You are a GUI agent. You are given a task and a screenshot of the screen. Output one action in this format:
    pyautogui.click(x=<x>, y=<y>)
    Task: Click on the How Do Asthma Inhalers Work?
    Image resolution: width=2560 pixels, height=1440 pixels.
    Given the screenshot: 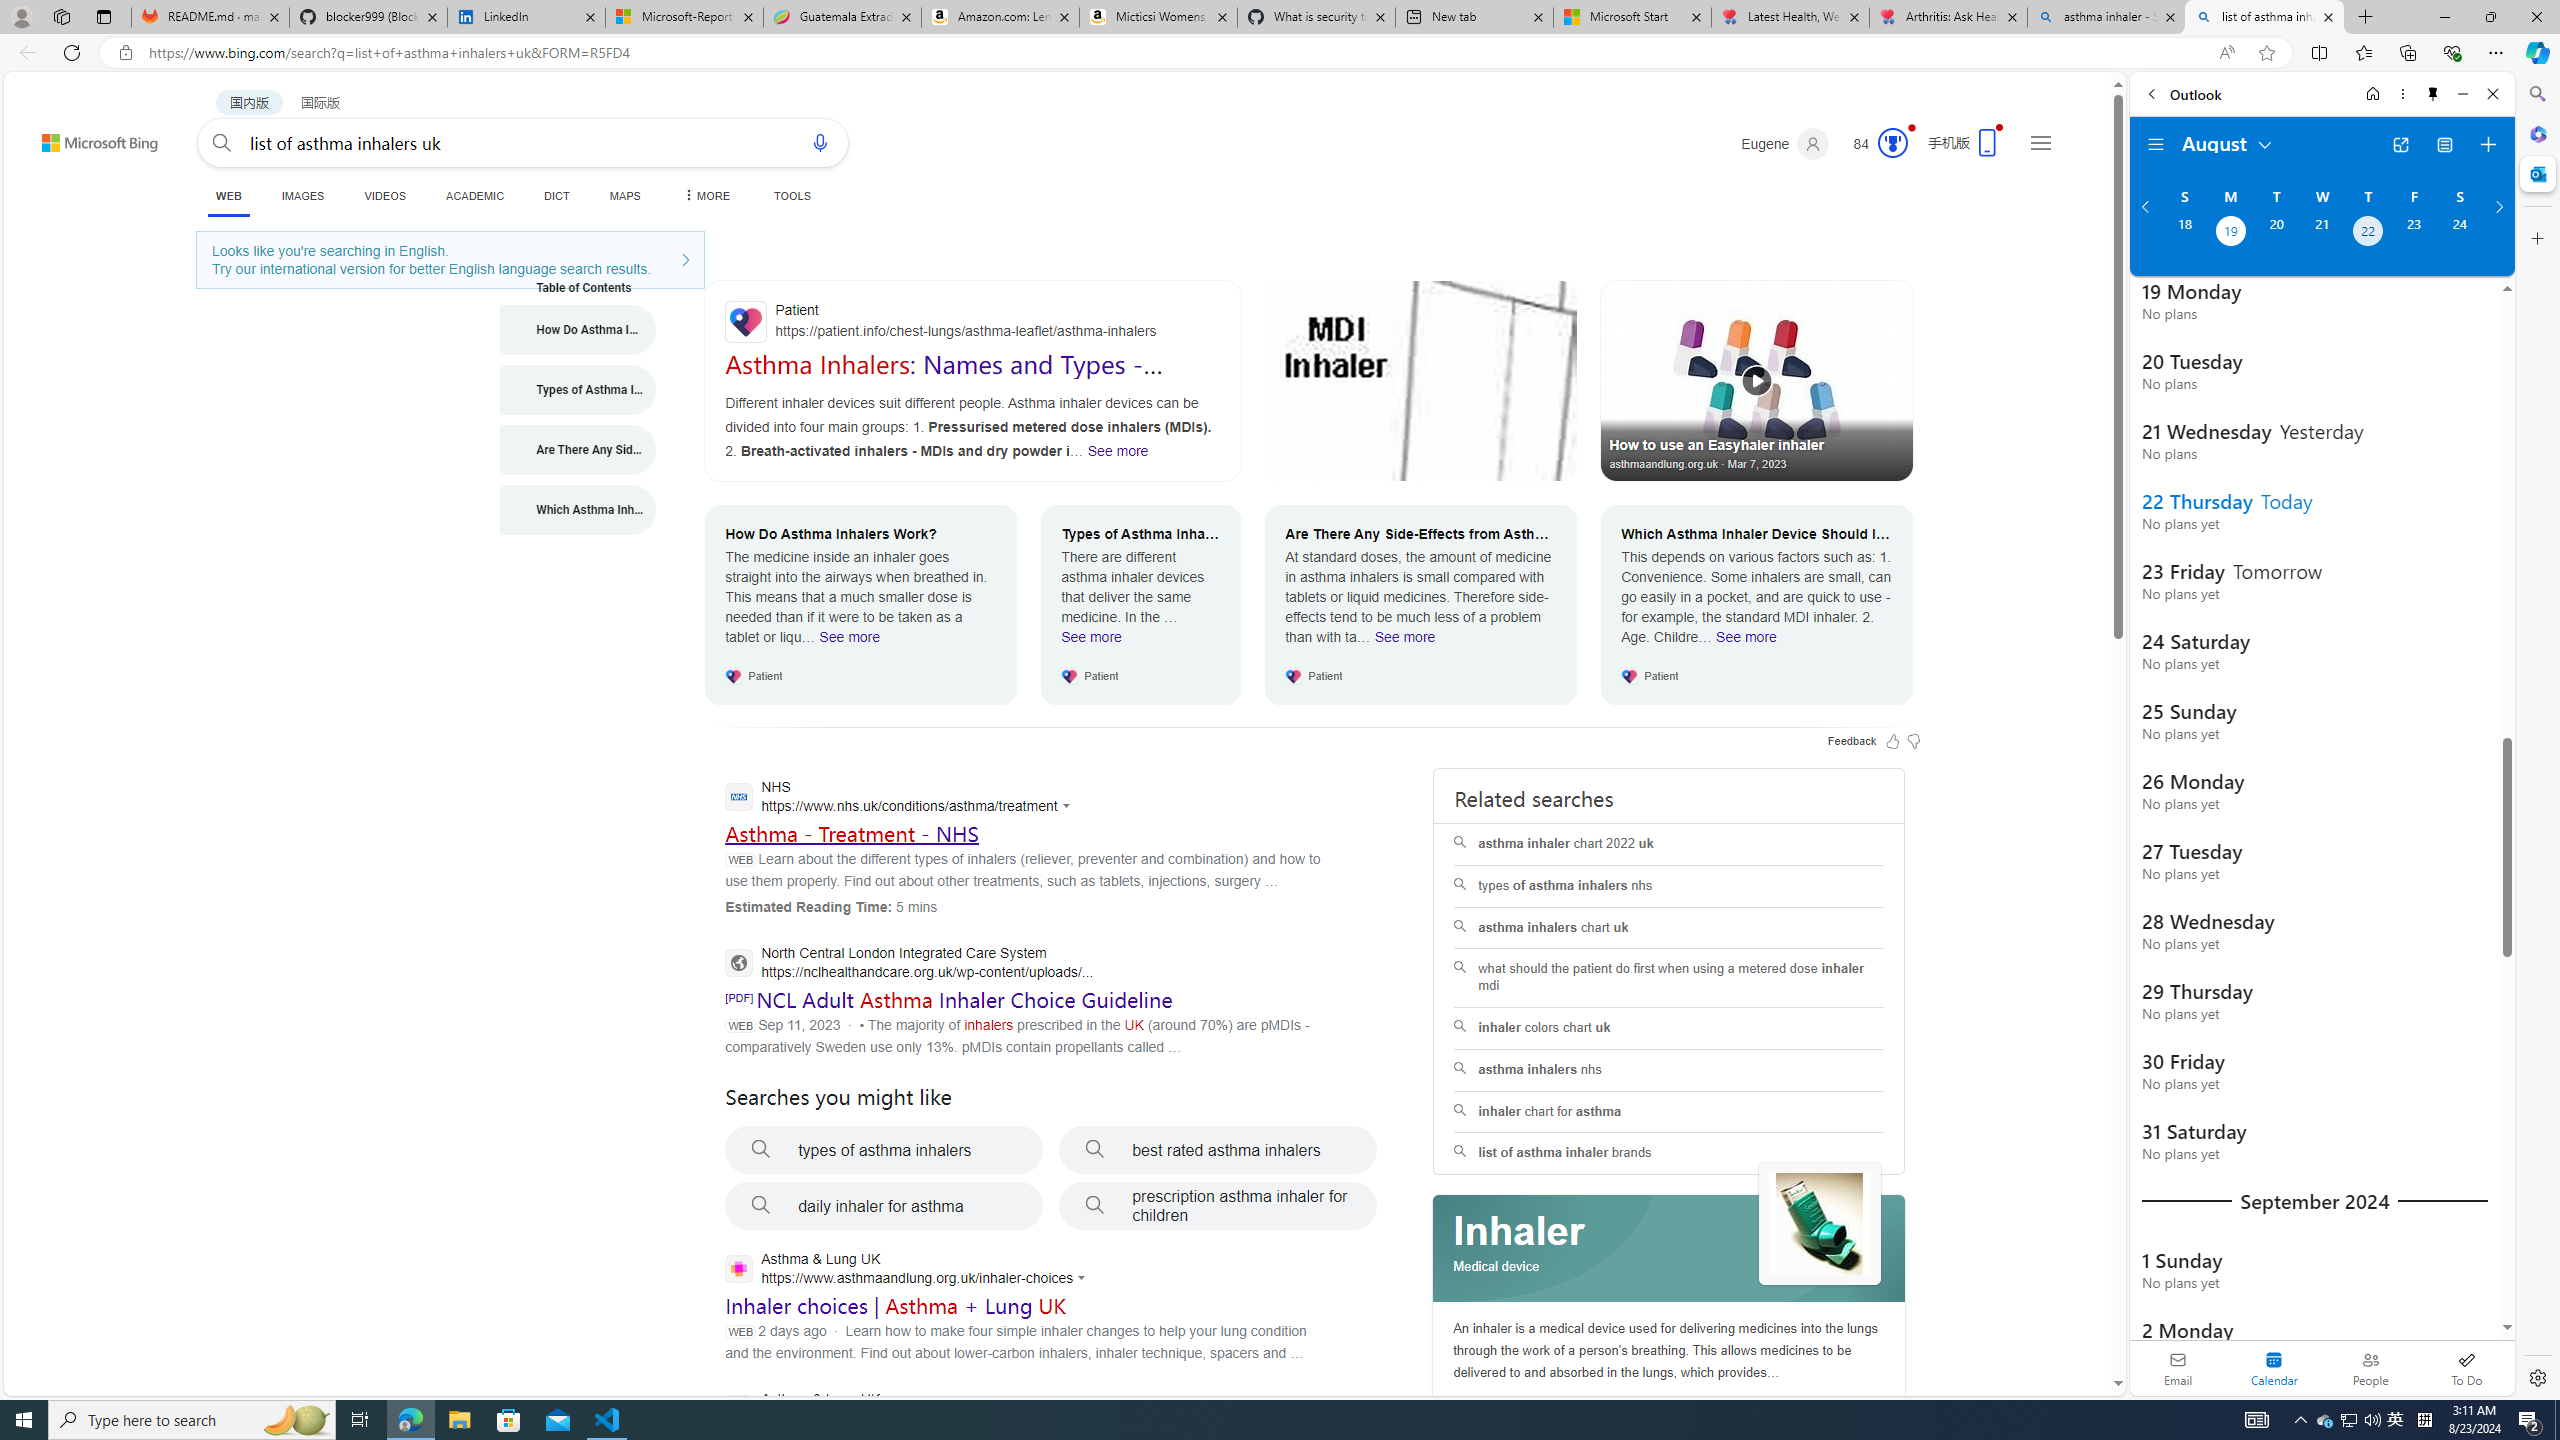 What is the action you would take?
    pyautogui.click(x=578, y=330)
    